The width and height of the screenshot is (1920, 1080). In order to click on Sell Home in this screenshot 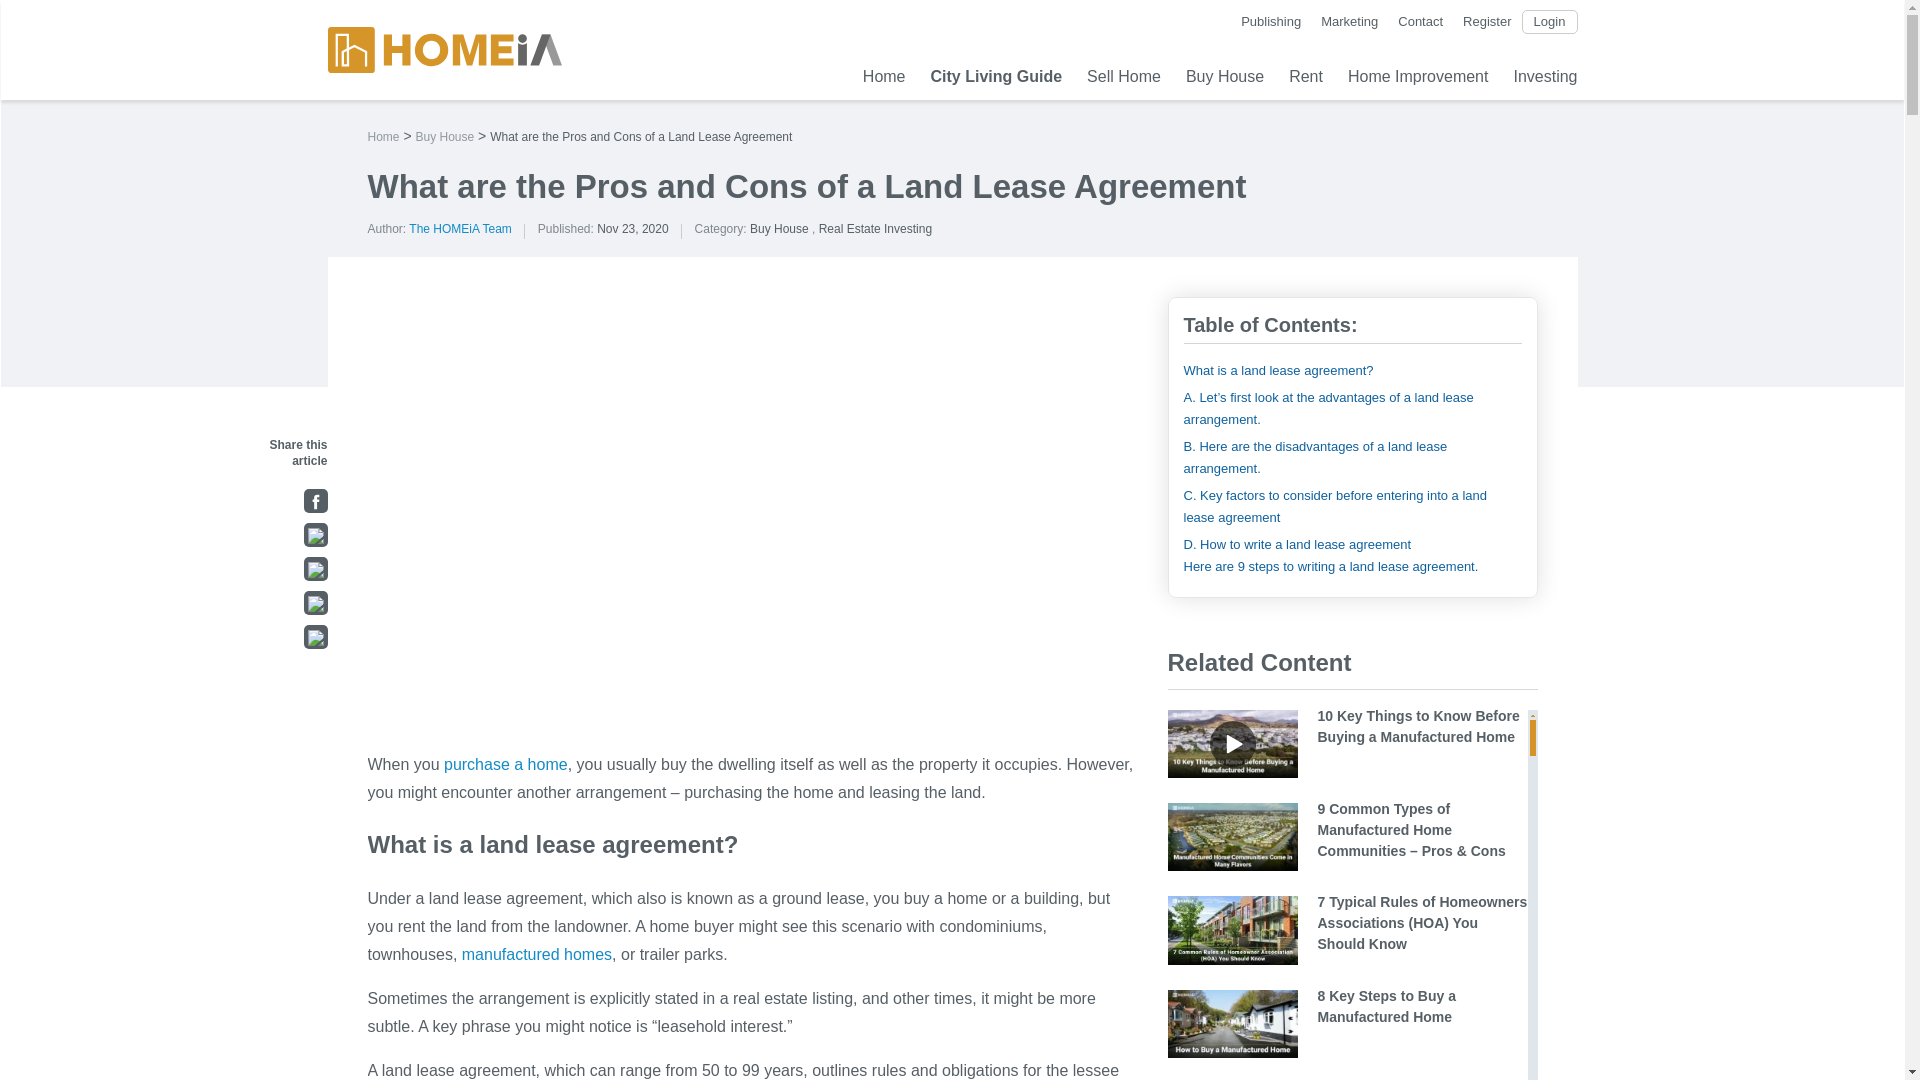, I will do `click(1124, 76)`.